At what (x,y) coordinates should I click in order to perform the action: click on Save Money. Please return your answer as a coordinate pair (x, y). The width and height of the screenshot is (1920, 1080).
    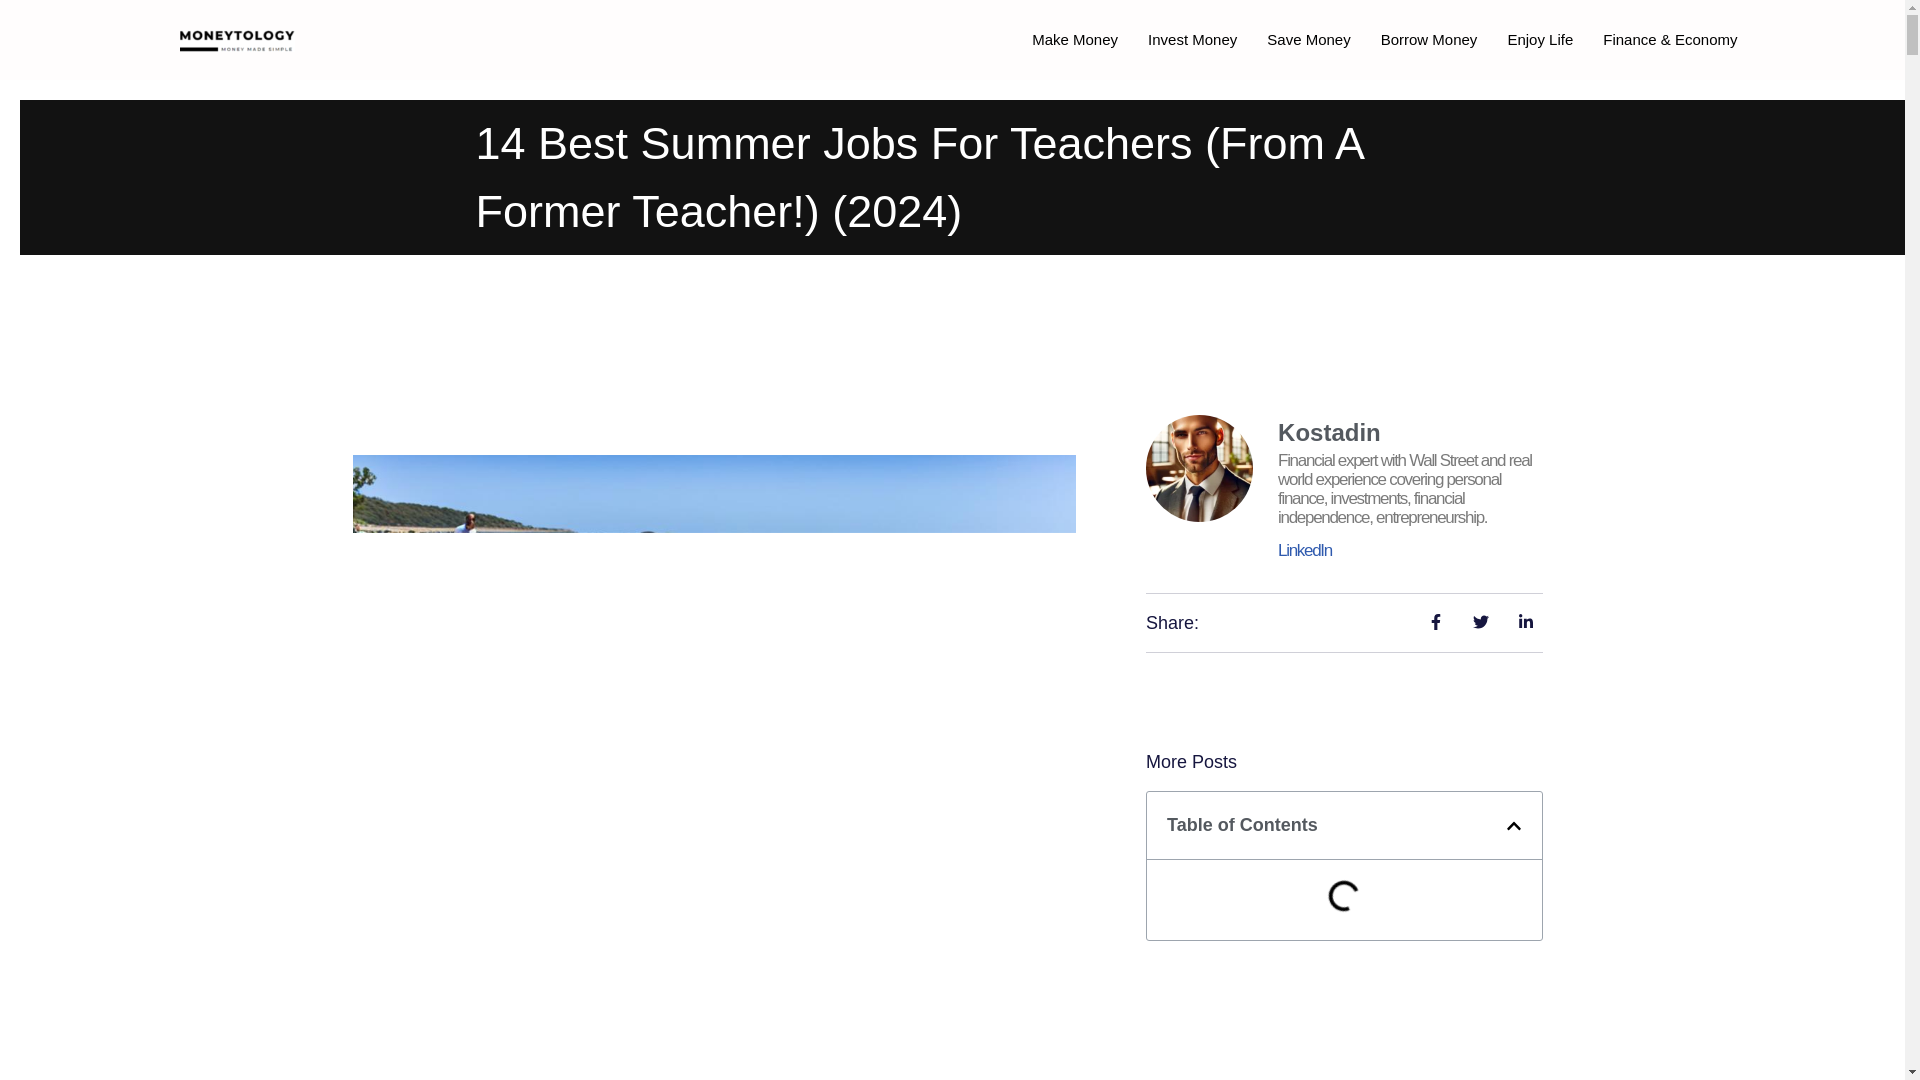
    Looking at the image, I should click on (1308, 40).